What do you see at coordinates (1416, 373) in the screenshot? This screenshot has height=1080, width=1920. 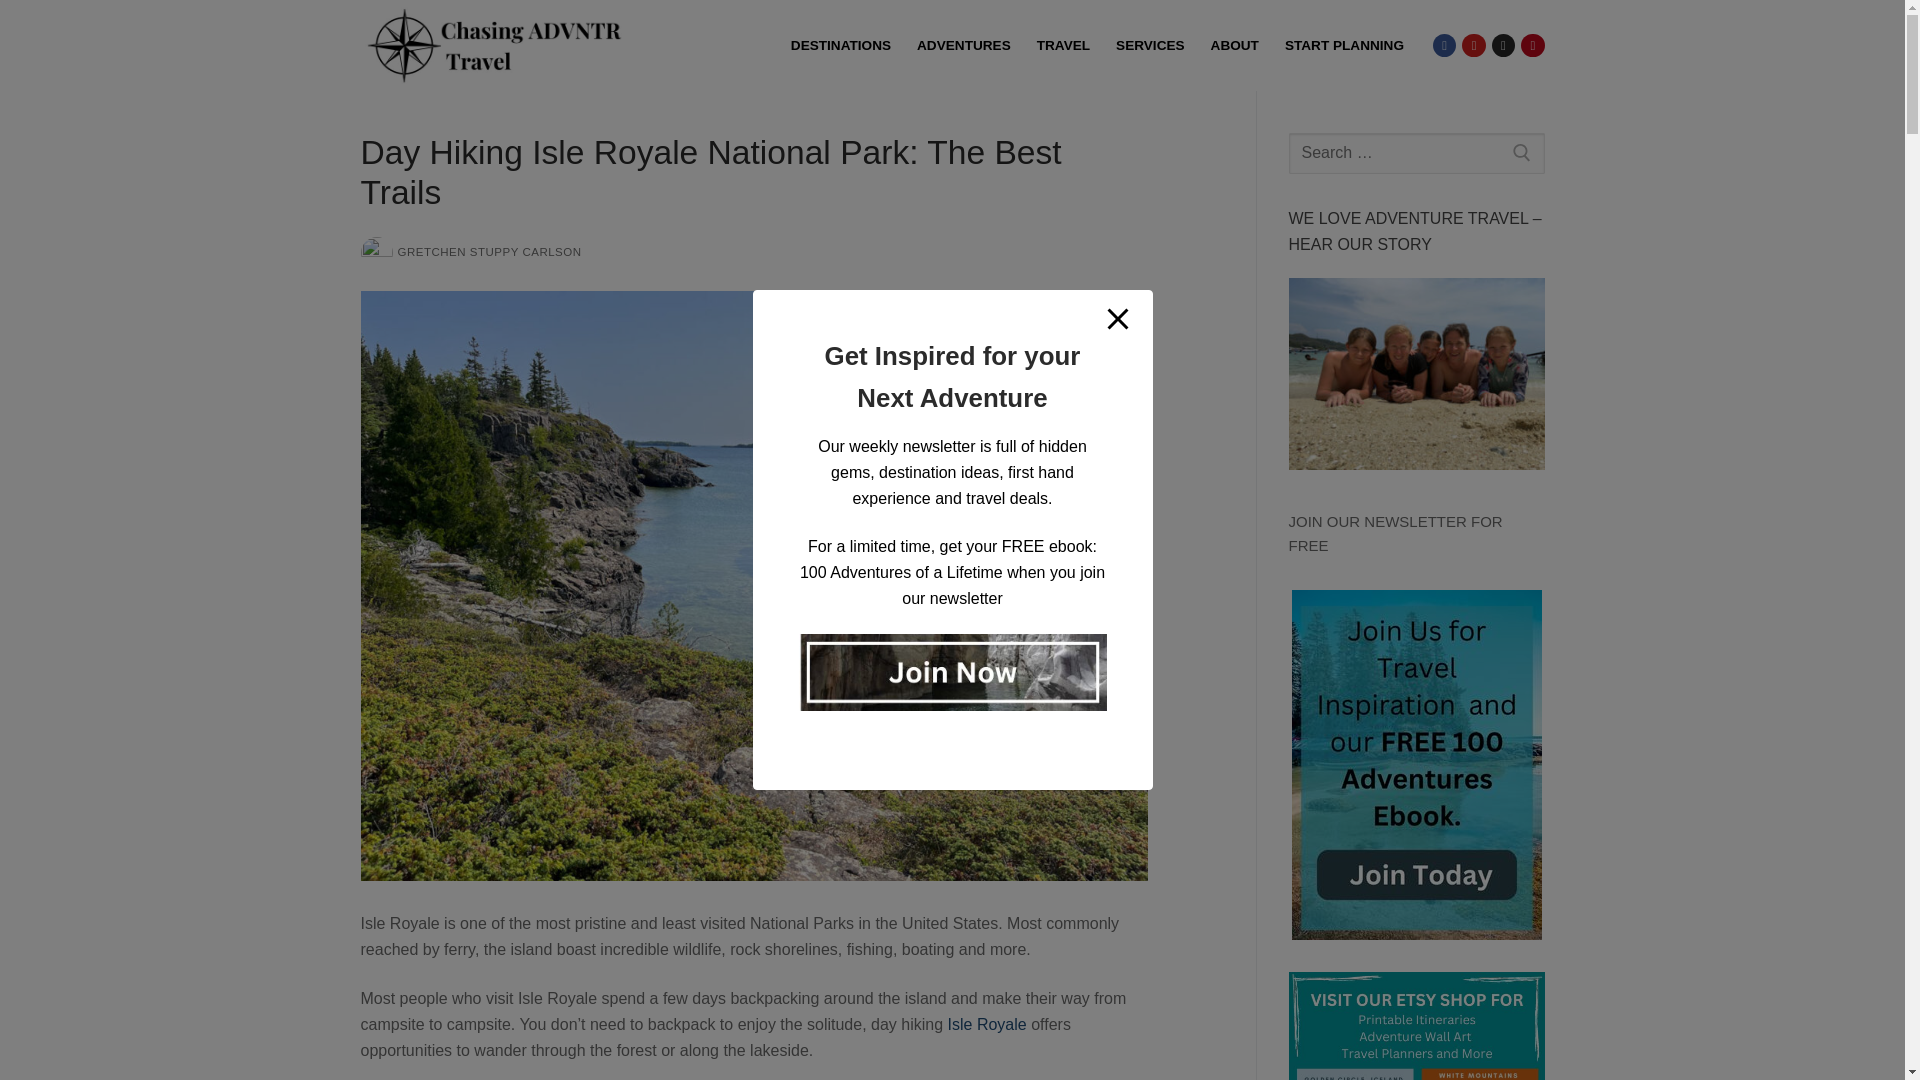 I see `We Love Adventure Travel - Hear our Story` at bounding box center [1416, 373].